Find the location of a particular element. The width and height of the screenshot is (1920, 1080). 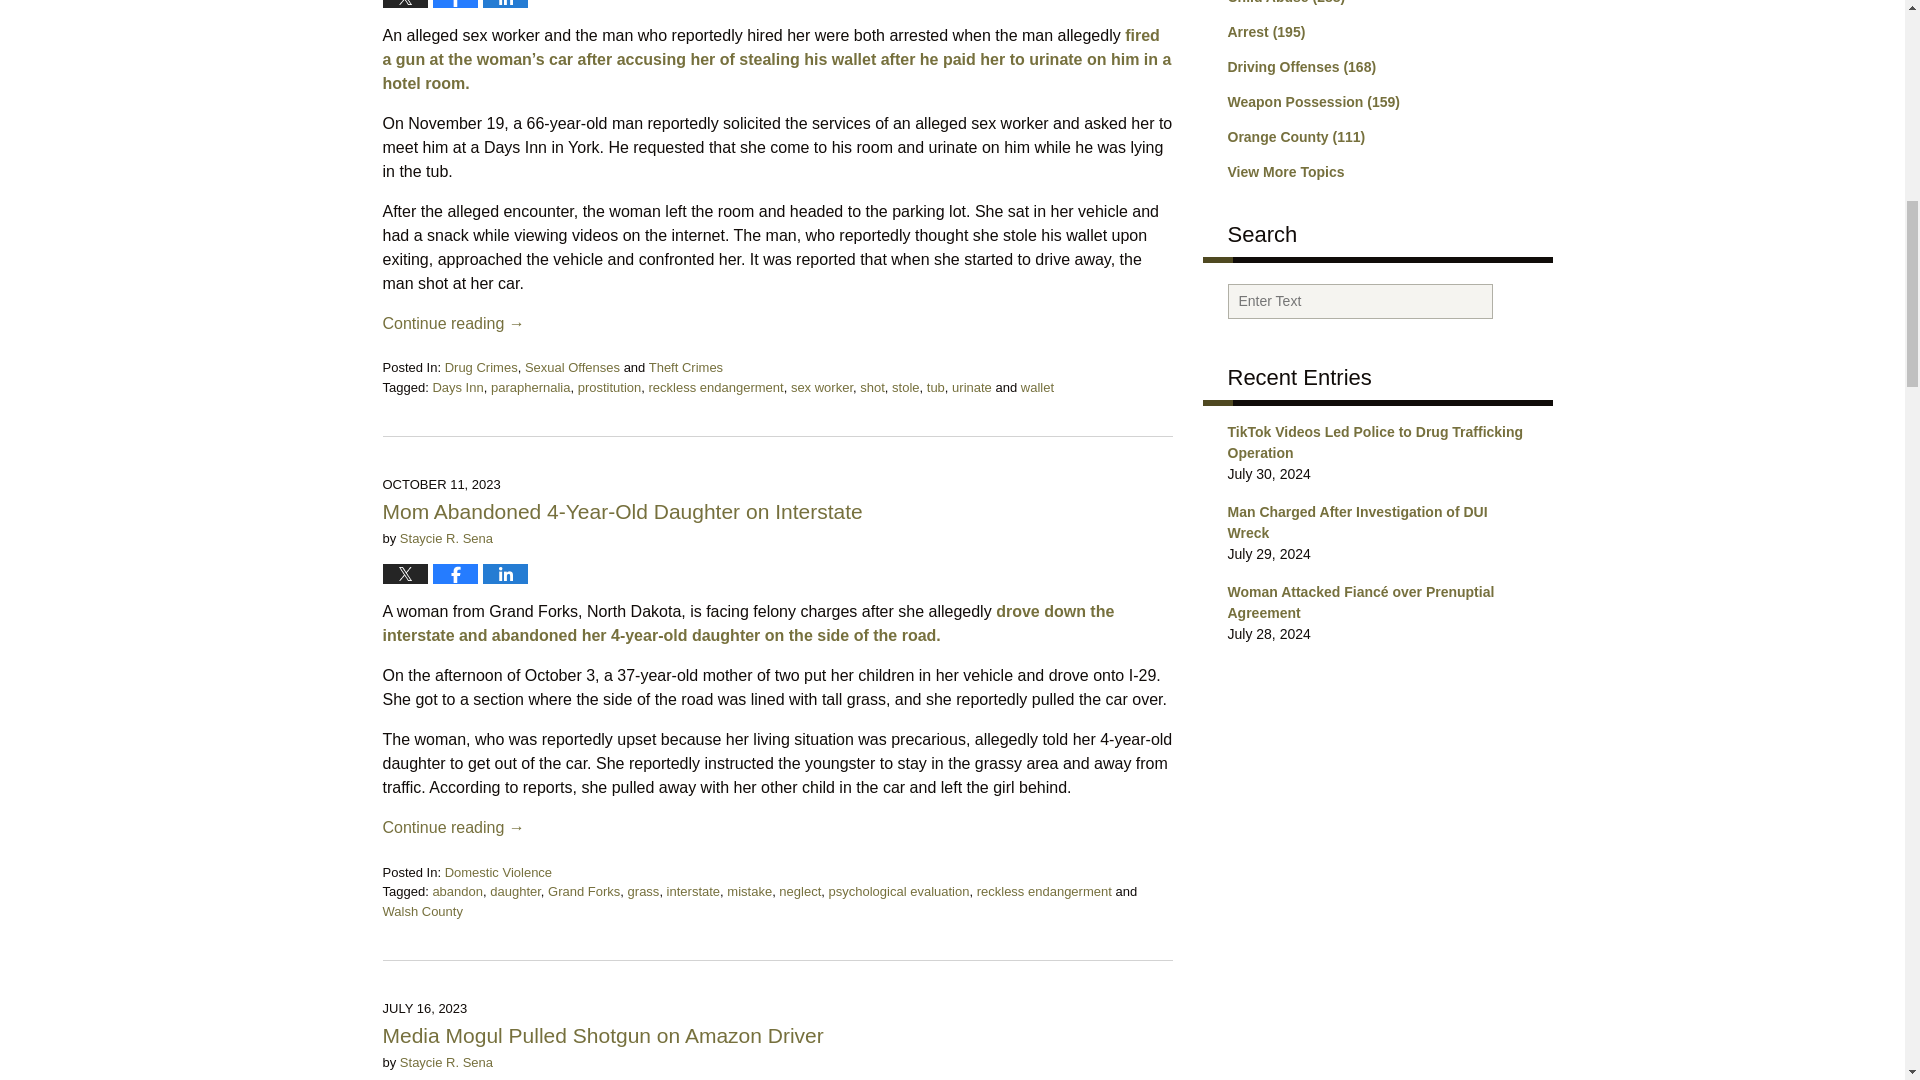

View all posts in Drug Crimes is located at coordinates (482, 366).